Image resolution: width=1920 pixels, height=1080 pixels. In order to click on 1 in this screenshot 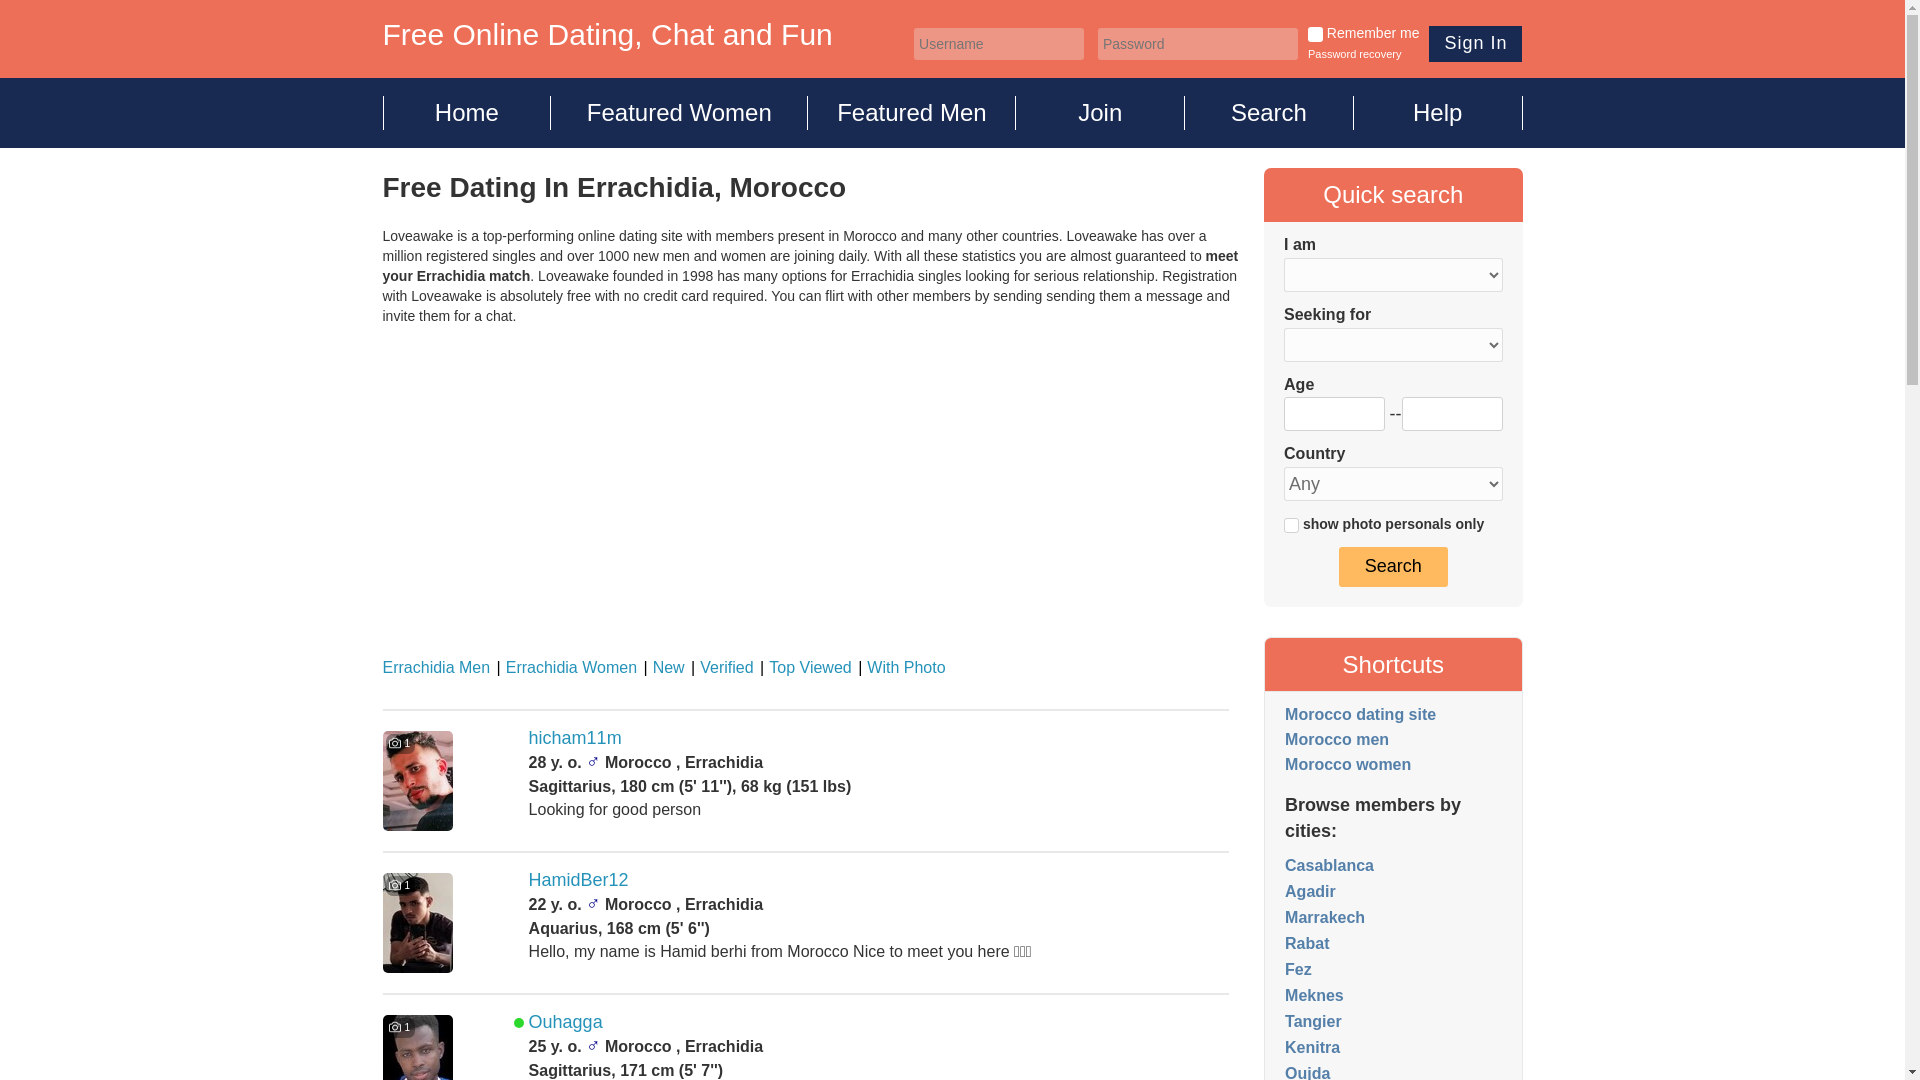, I will do `click(1314, 34)`.